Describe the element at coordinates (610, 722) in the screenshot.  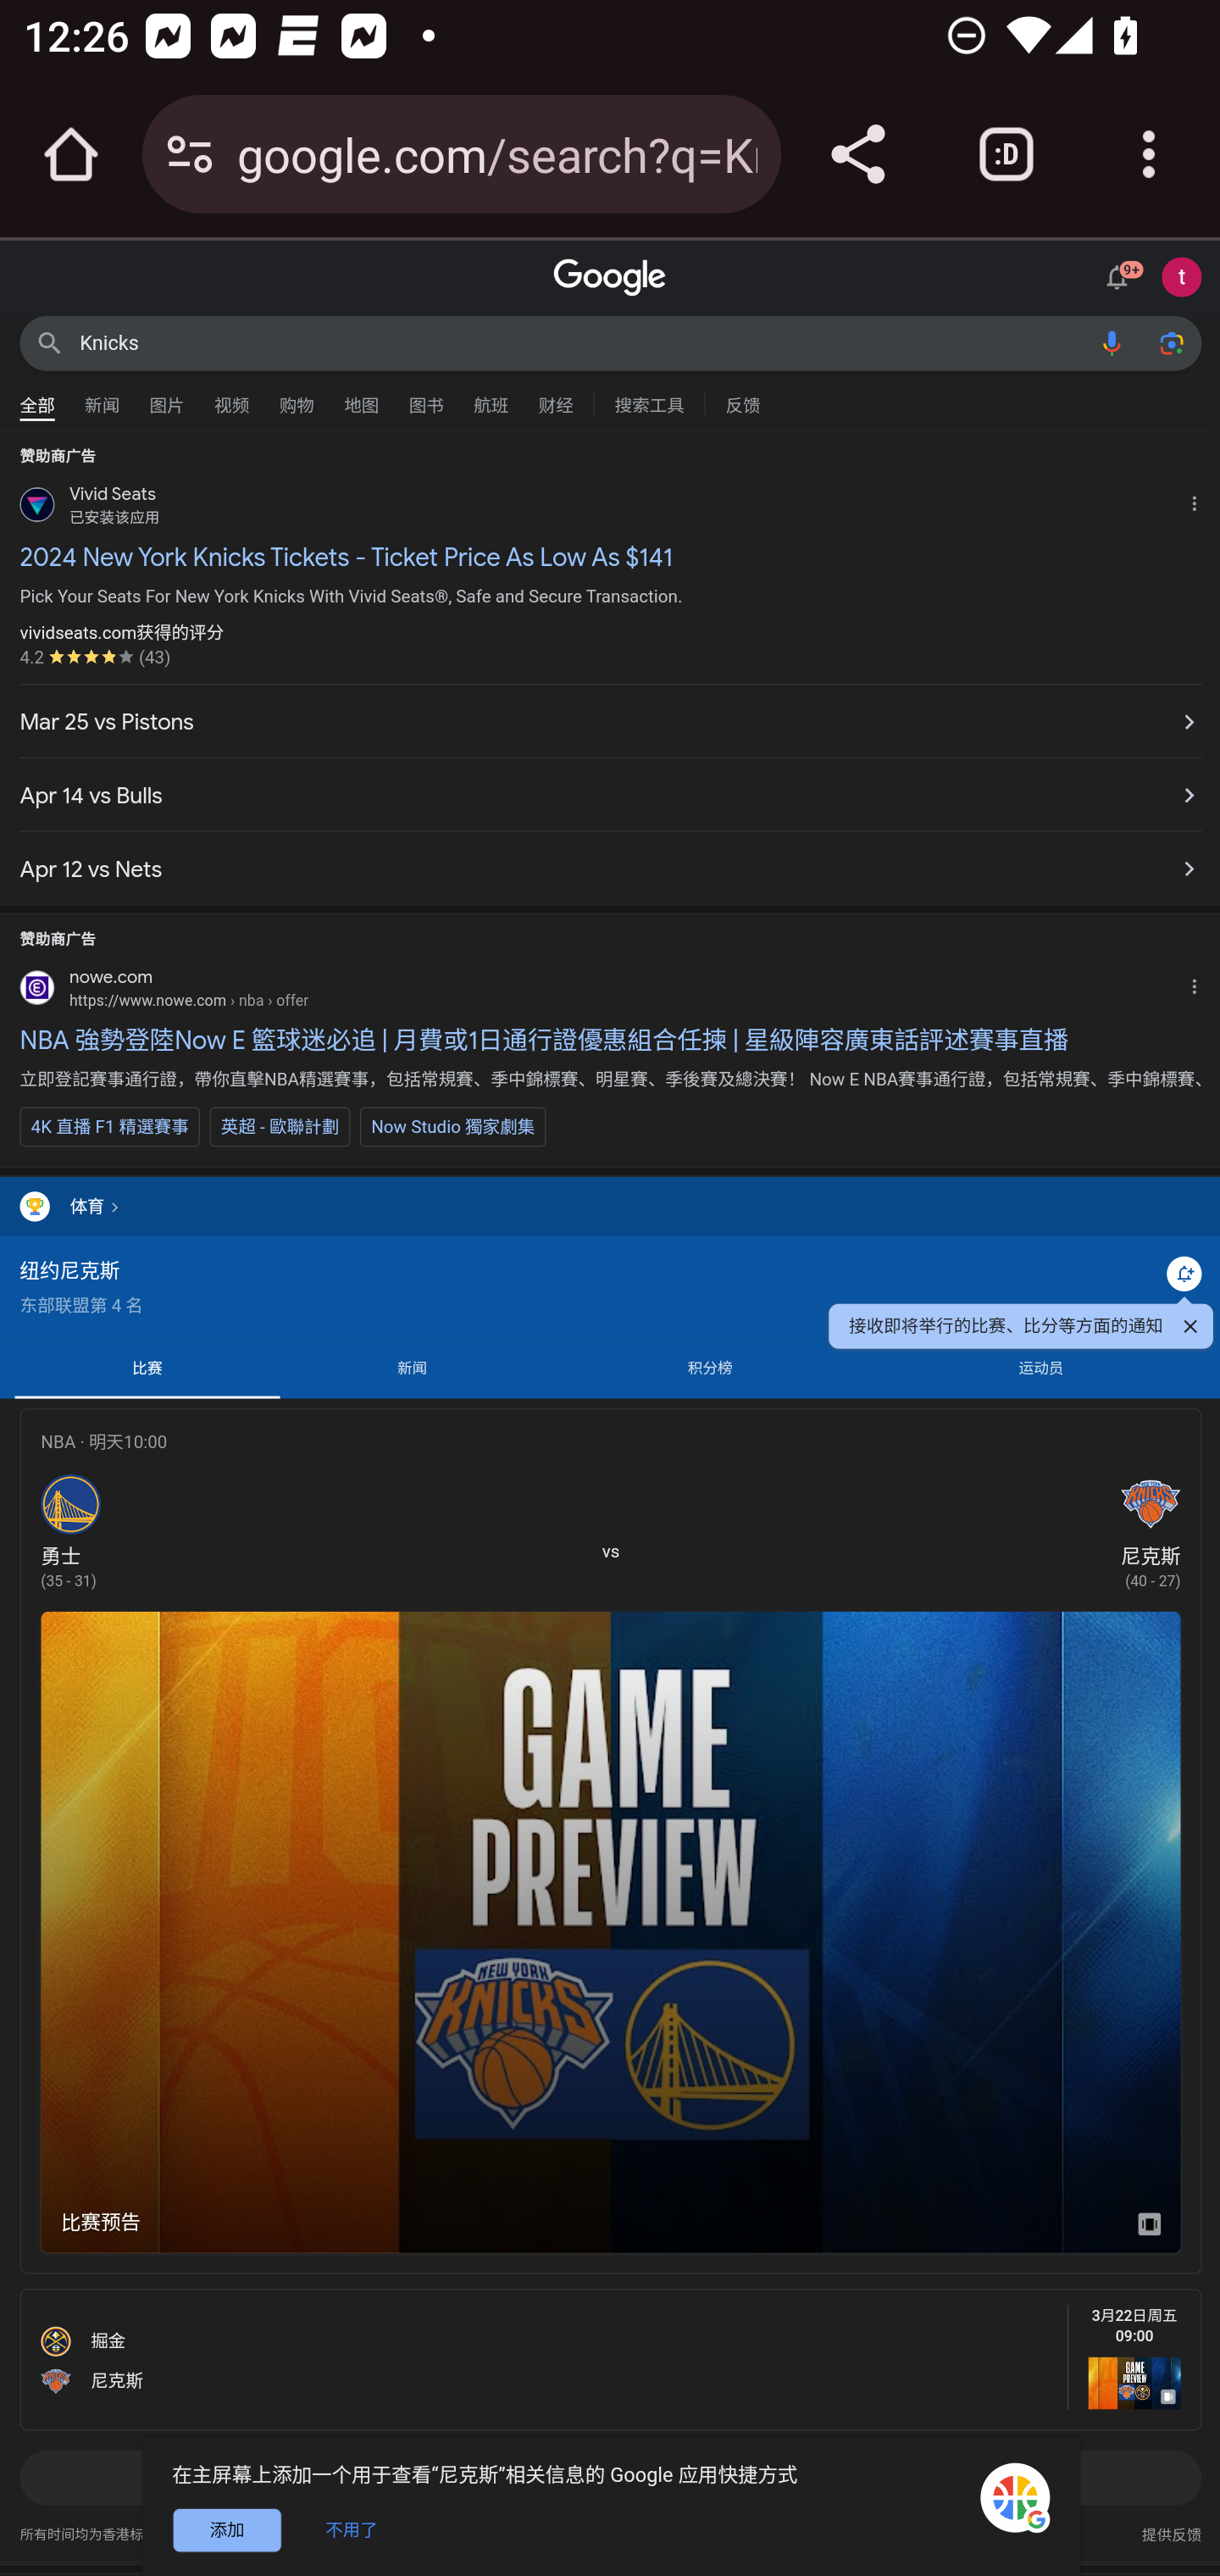
I see `Mar 25 vs Pistons` at that location.